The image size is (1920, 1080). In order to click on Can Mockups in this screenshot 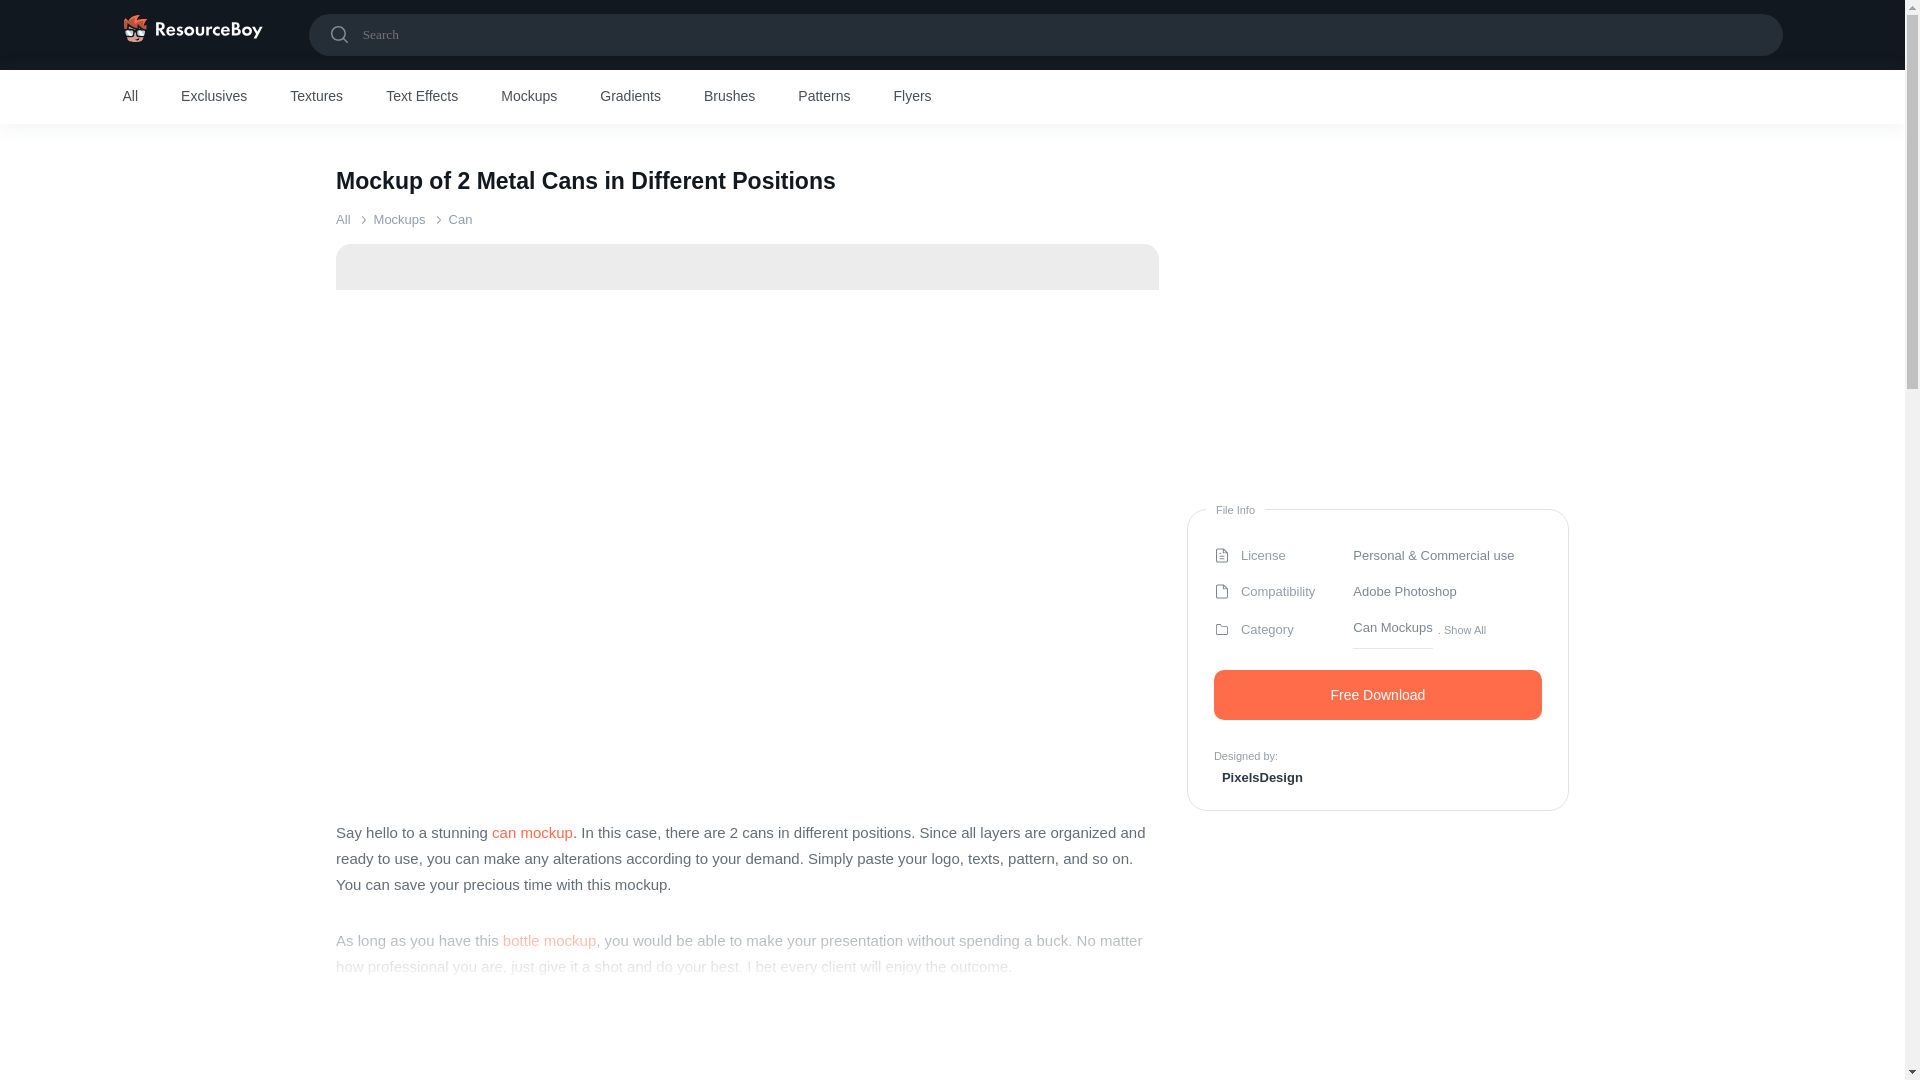, I will do `click(1392, 629)`.